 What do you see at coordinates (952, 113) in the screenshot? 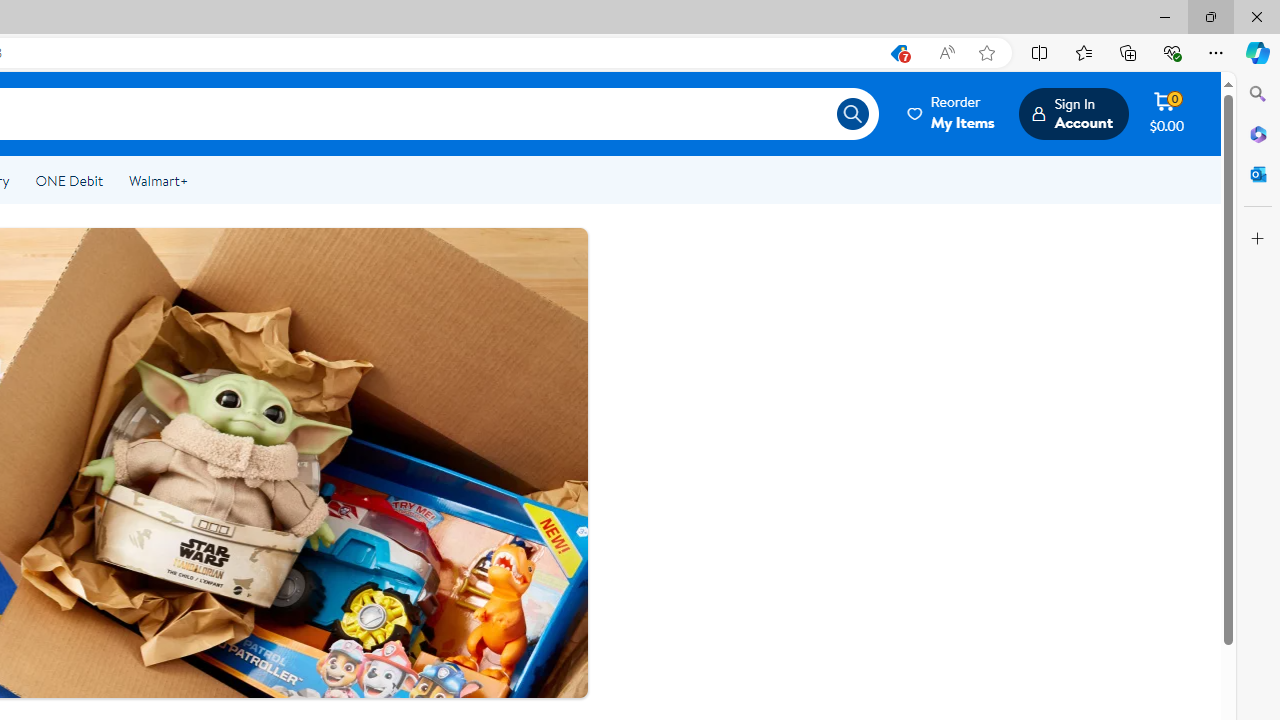
I see `ReorderMy Items` at bounding box center [952, 113].